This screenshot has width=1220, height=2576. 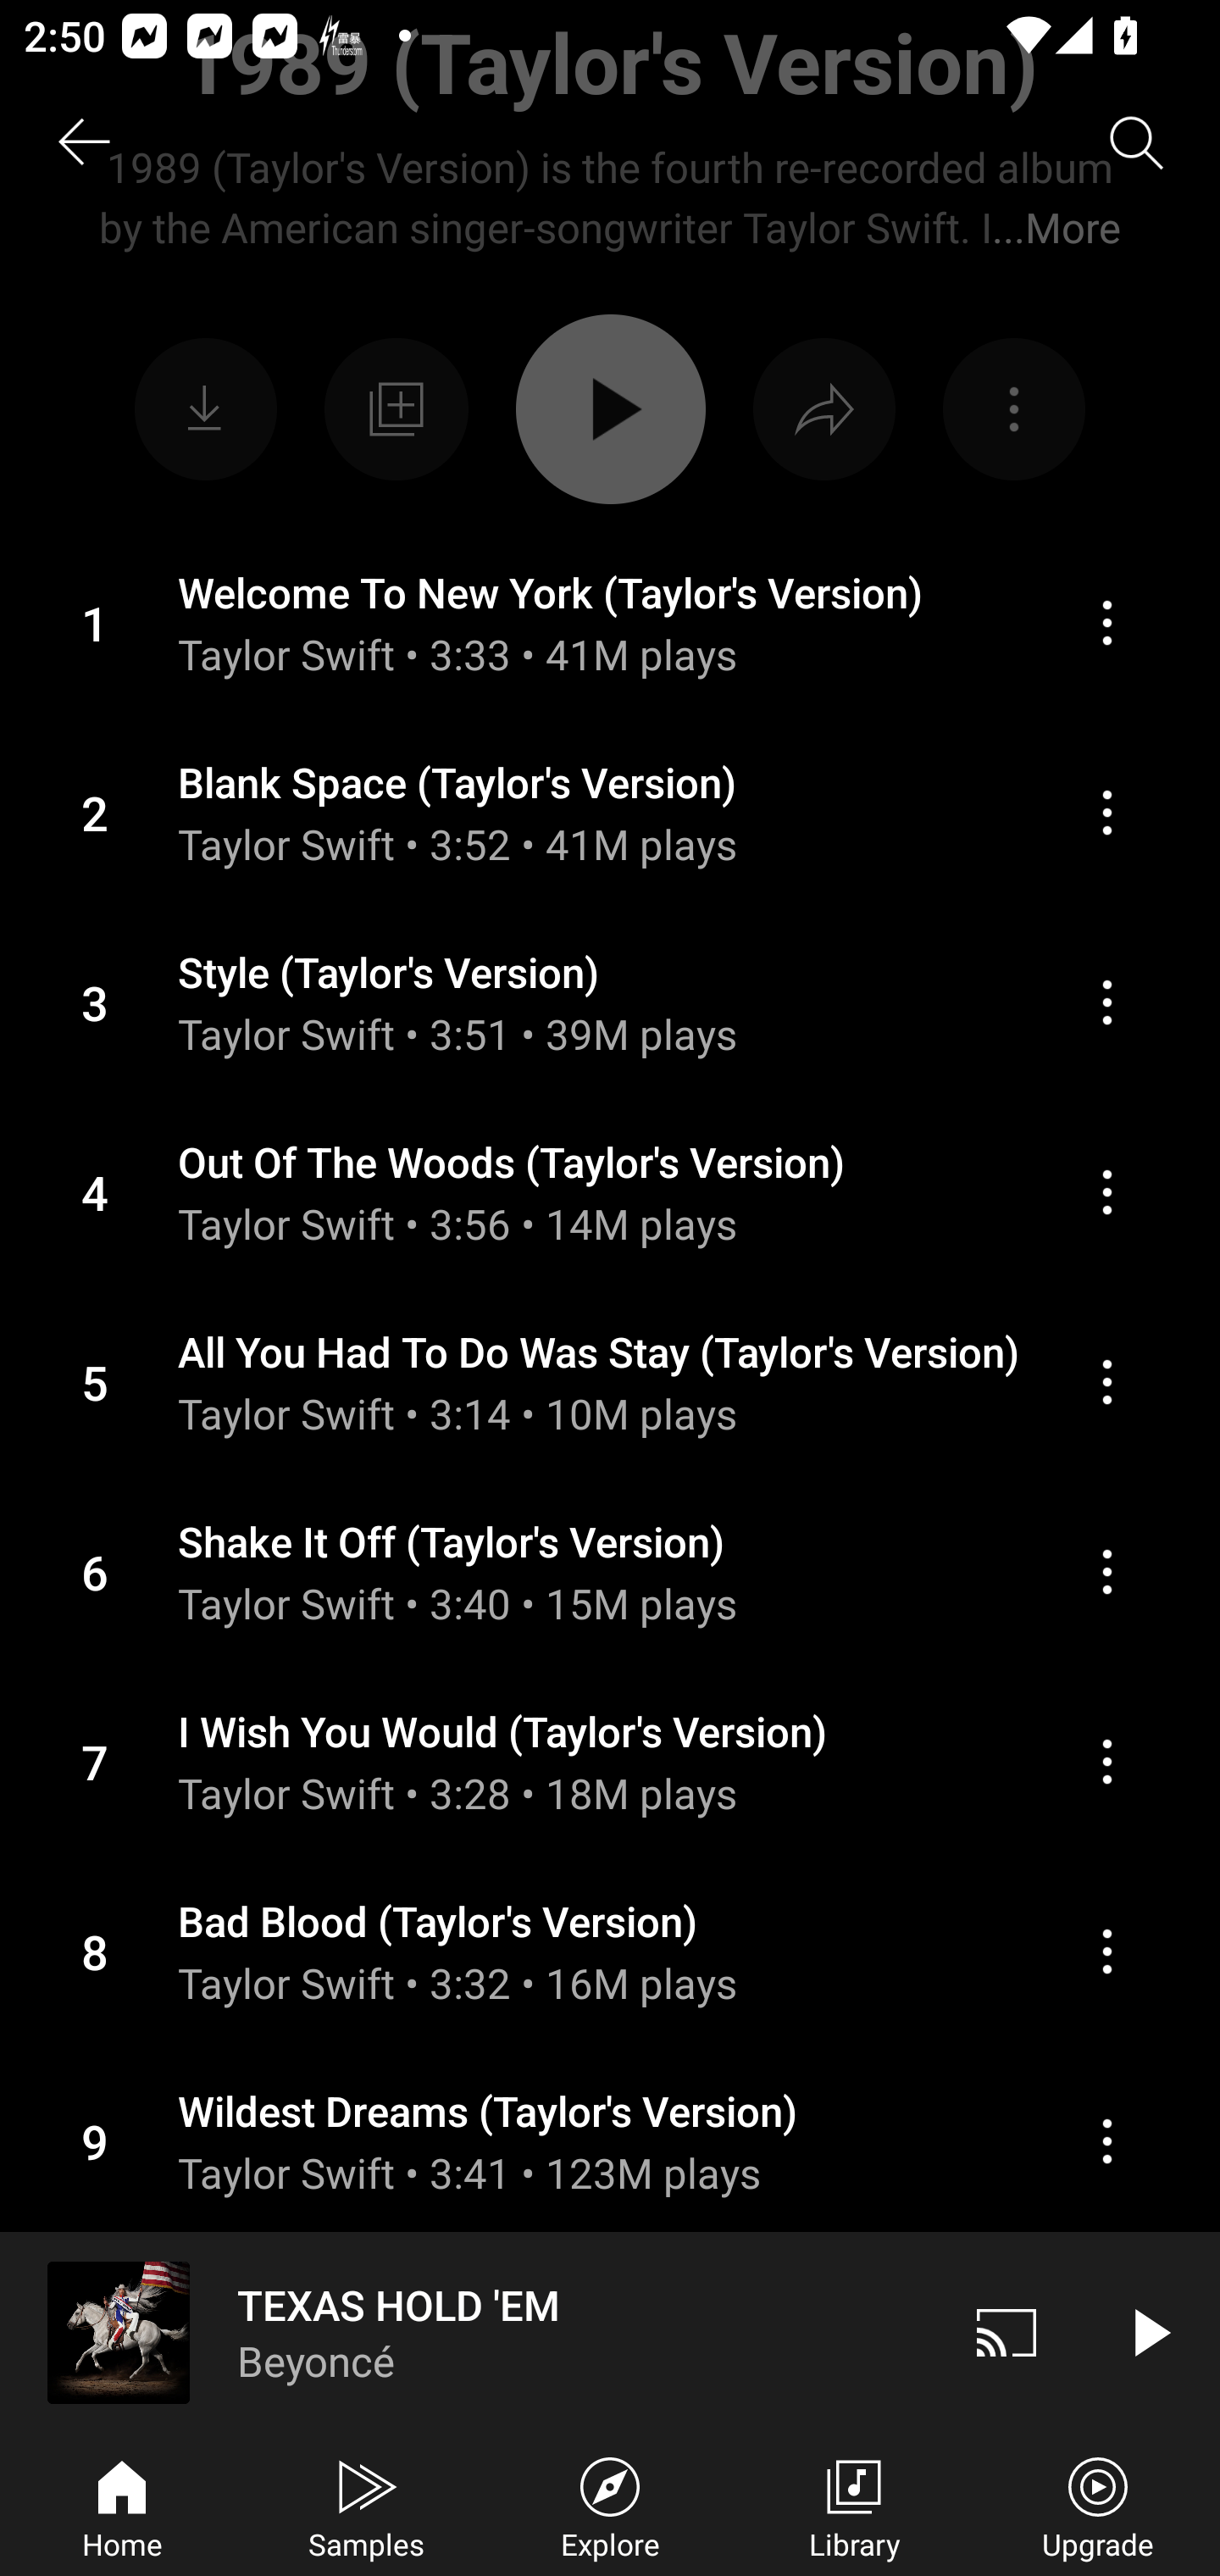 What do you see at coordinates (396, 409) in the screenshot?
I see `Save to library` at bounding box center [396, 409].